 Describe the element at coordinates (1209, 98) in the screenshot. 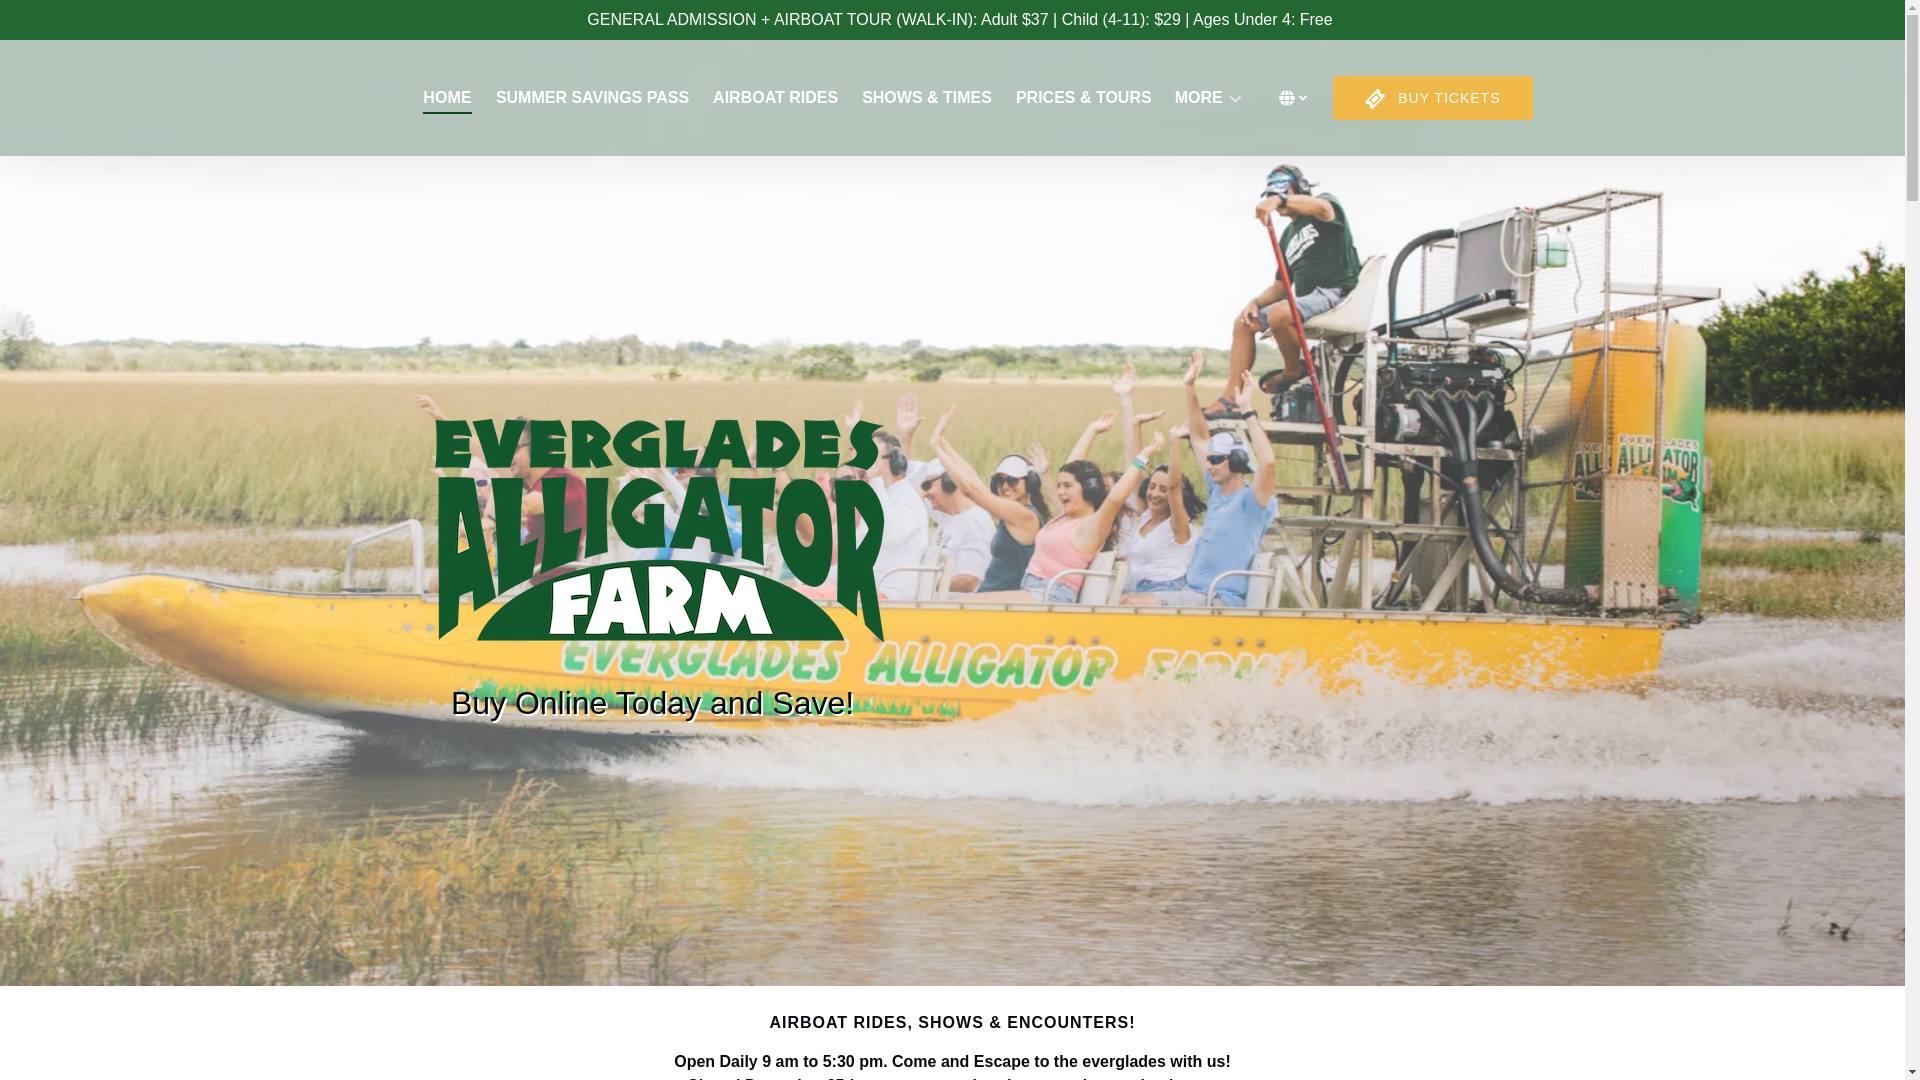

I see `MORE` at that location.